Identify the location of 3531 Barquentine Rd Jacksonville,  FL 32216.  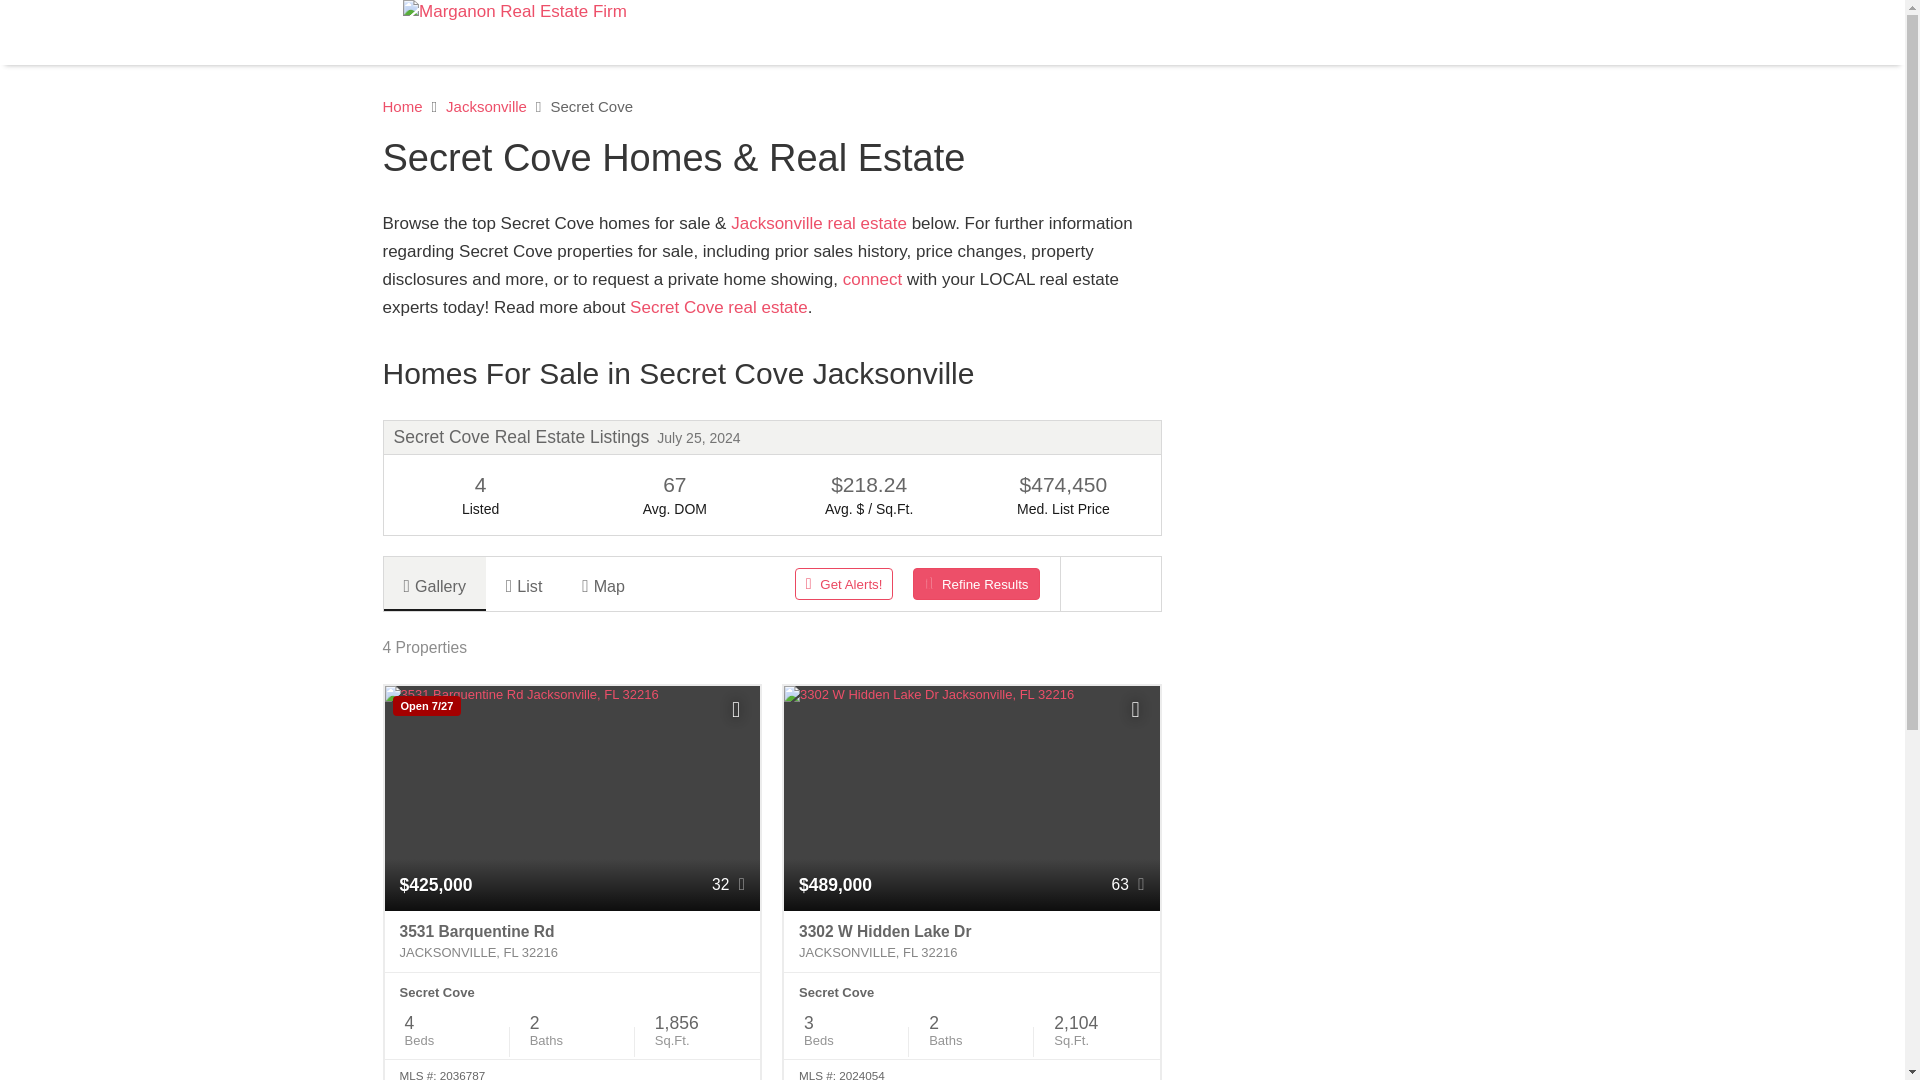
(572, 942).